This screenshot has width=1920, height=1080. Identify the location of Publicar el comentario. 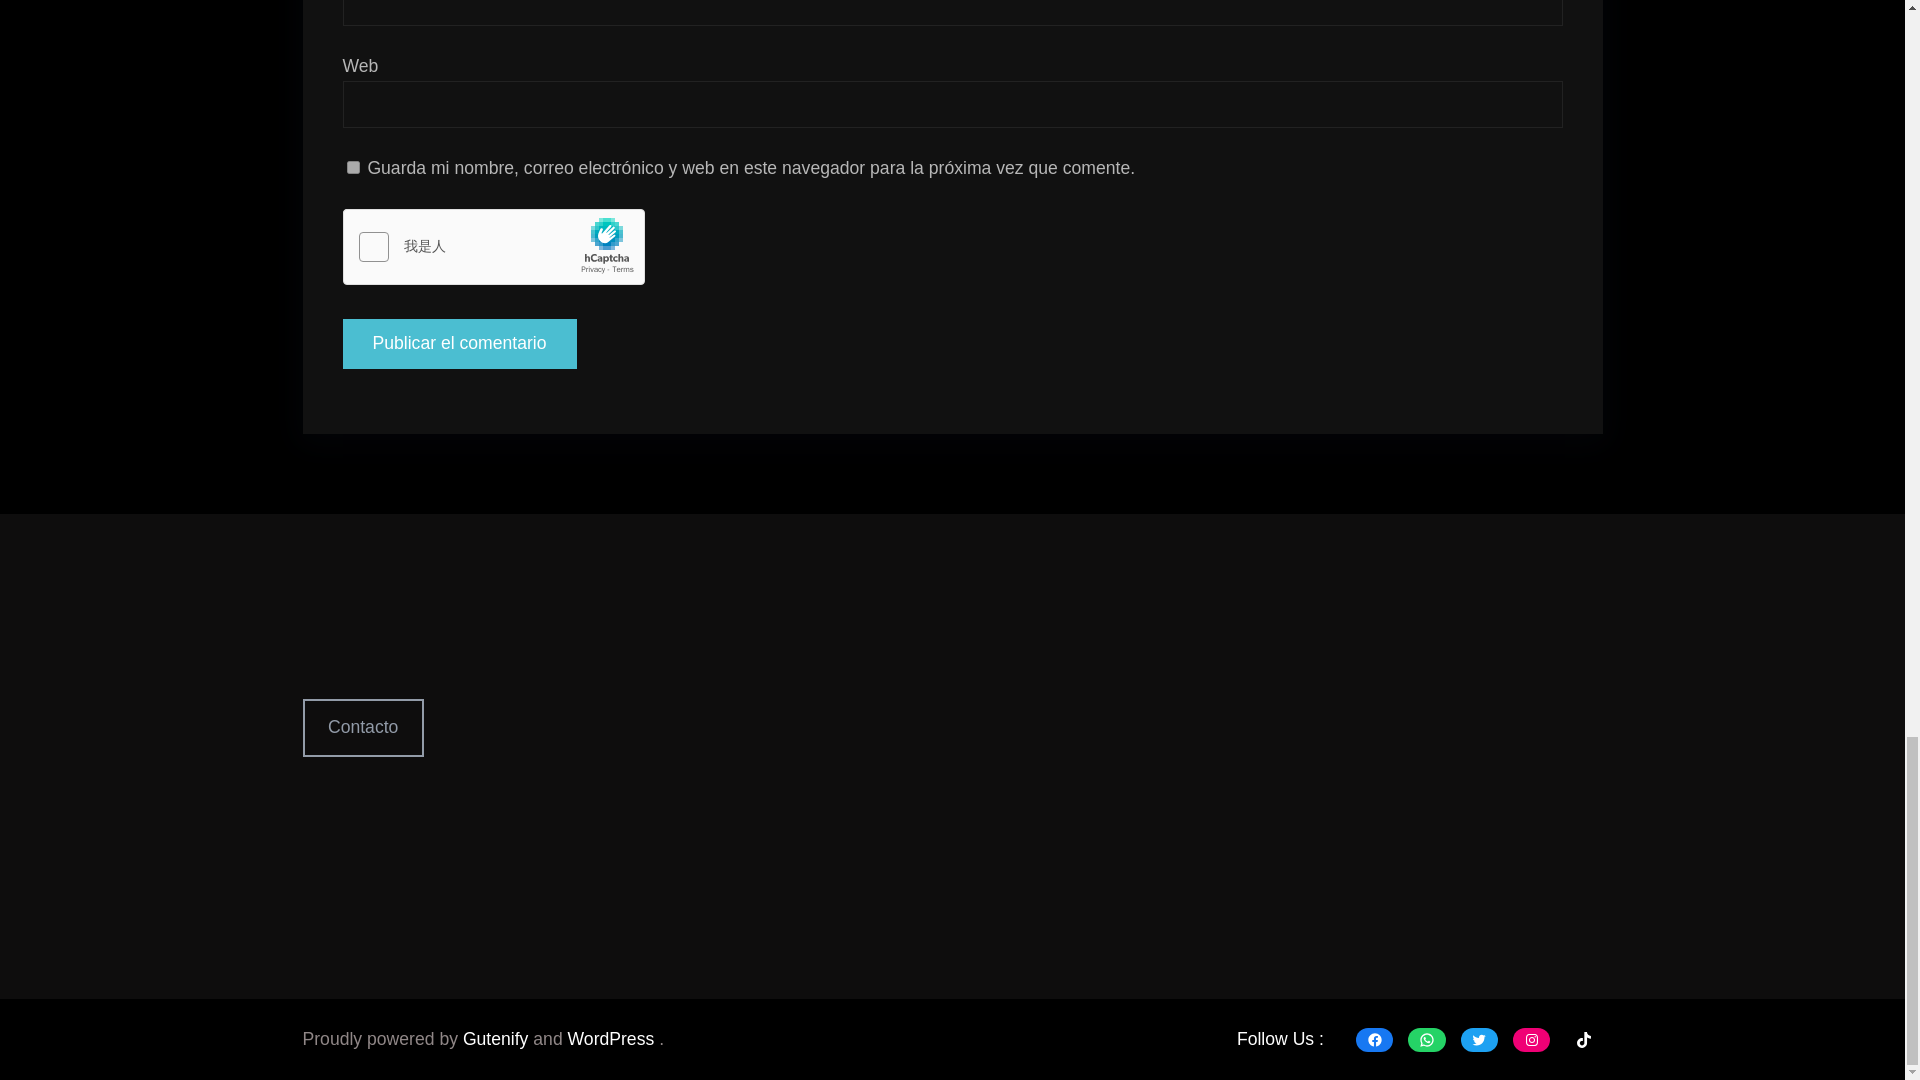
(458, 344).